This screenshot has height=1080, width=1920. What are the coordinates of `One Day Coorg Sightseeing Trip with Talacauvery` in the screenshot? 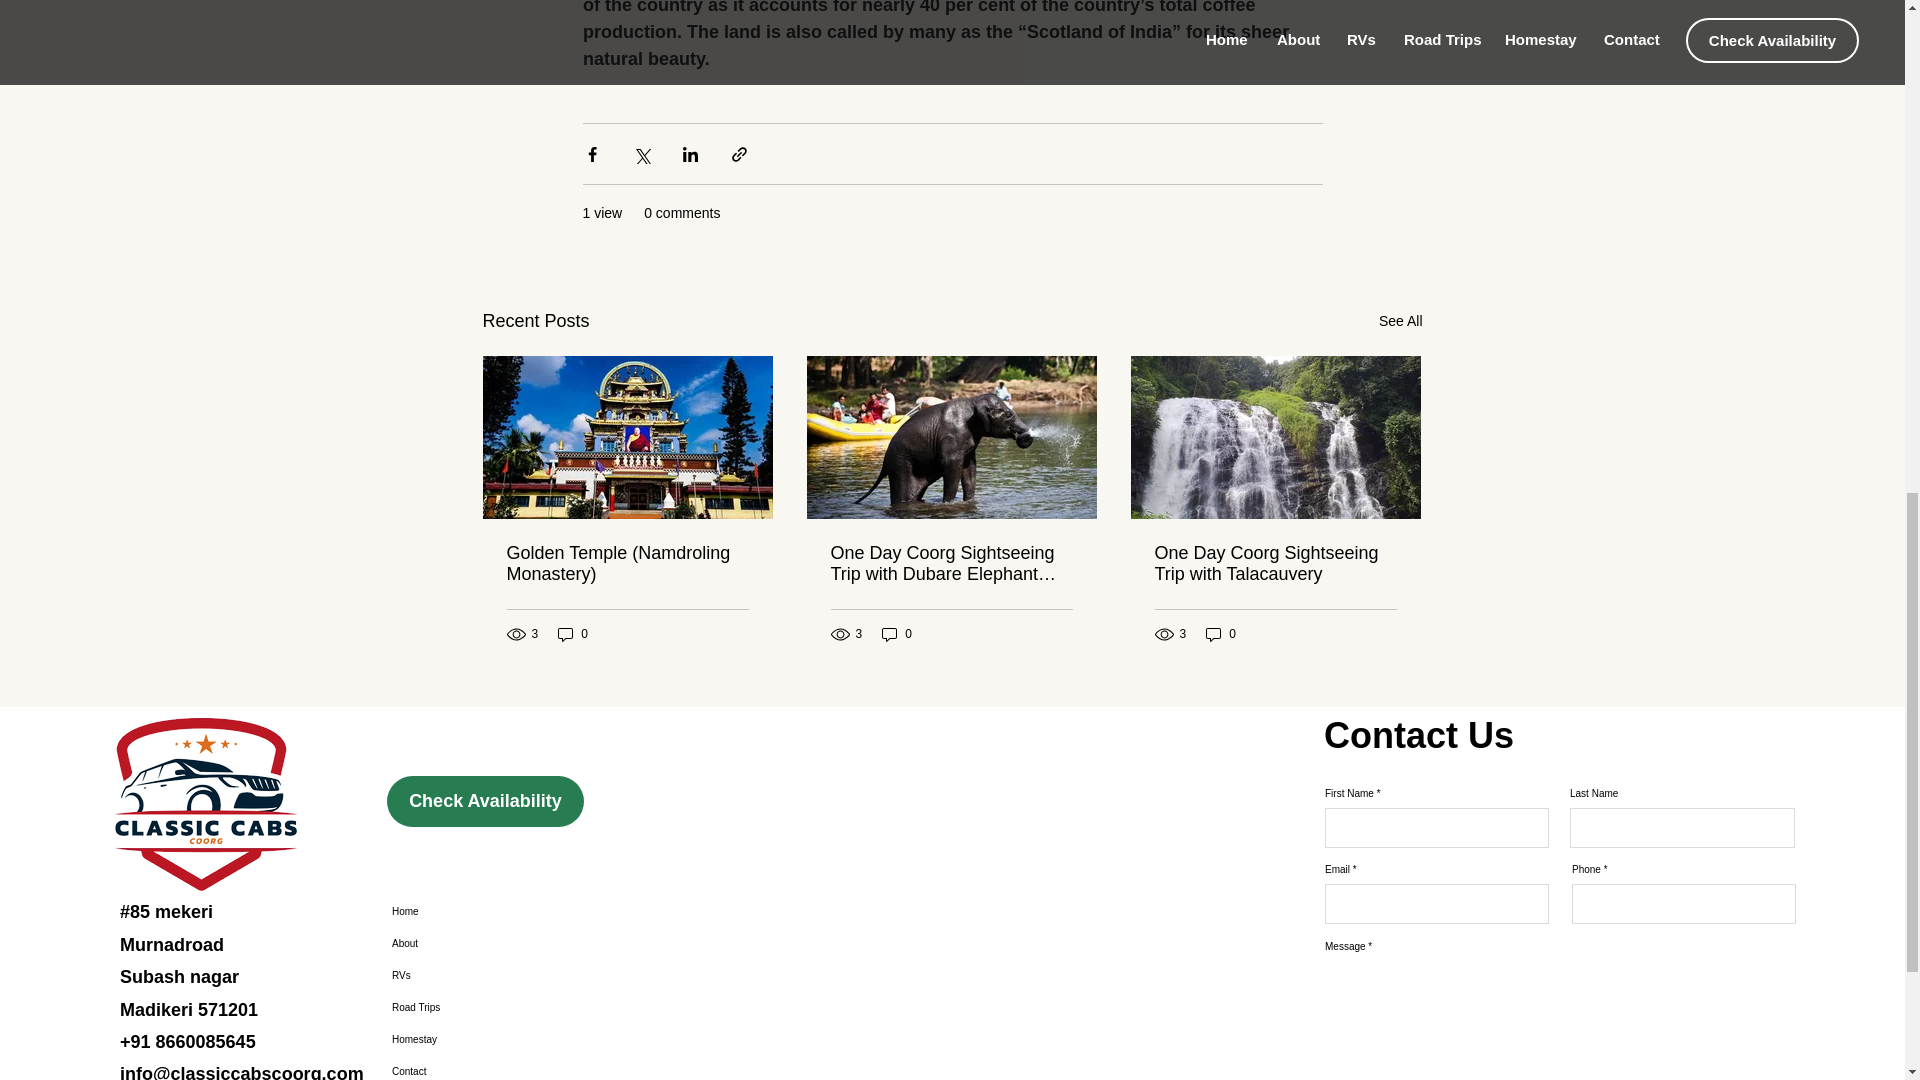 It's located at (1274, 564).